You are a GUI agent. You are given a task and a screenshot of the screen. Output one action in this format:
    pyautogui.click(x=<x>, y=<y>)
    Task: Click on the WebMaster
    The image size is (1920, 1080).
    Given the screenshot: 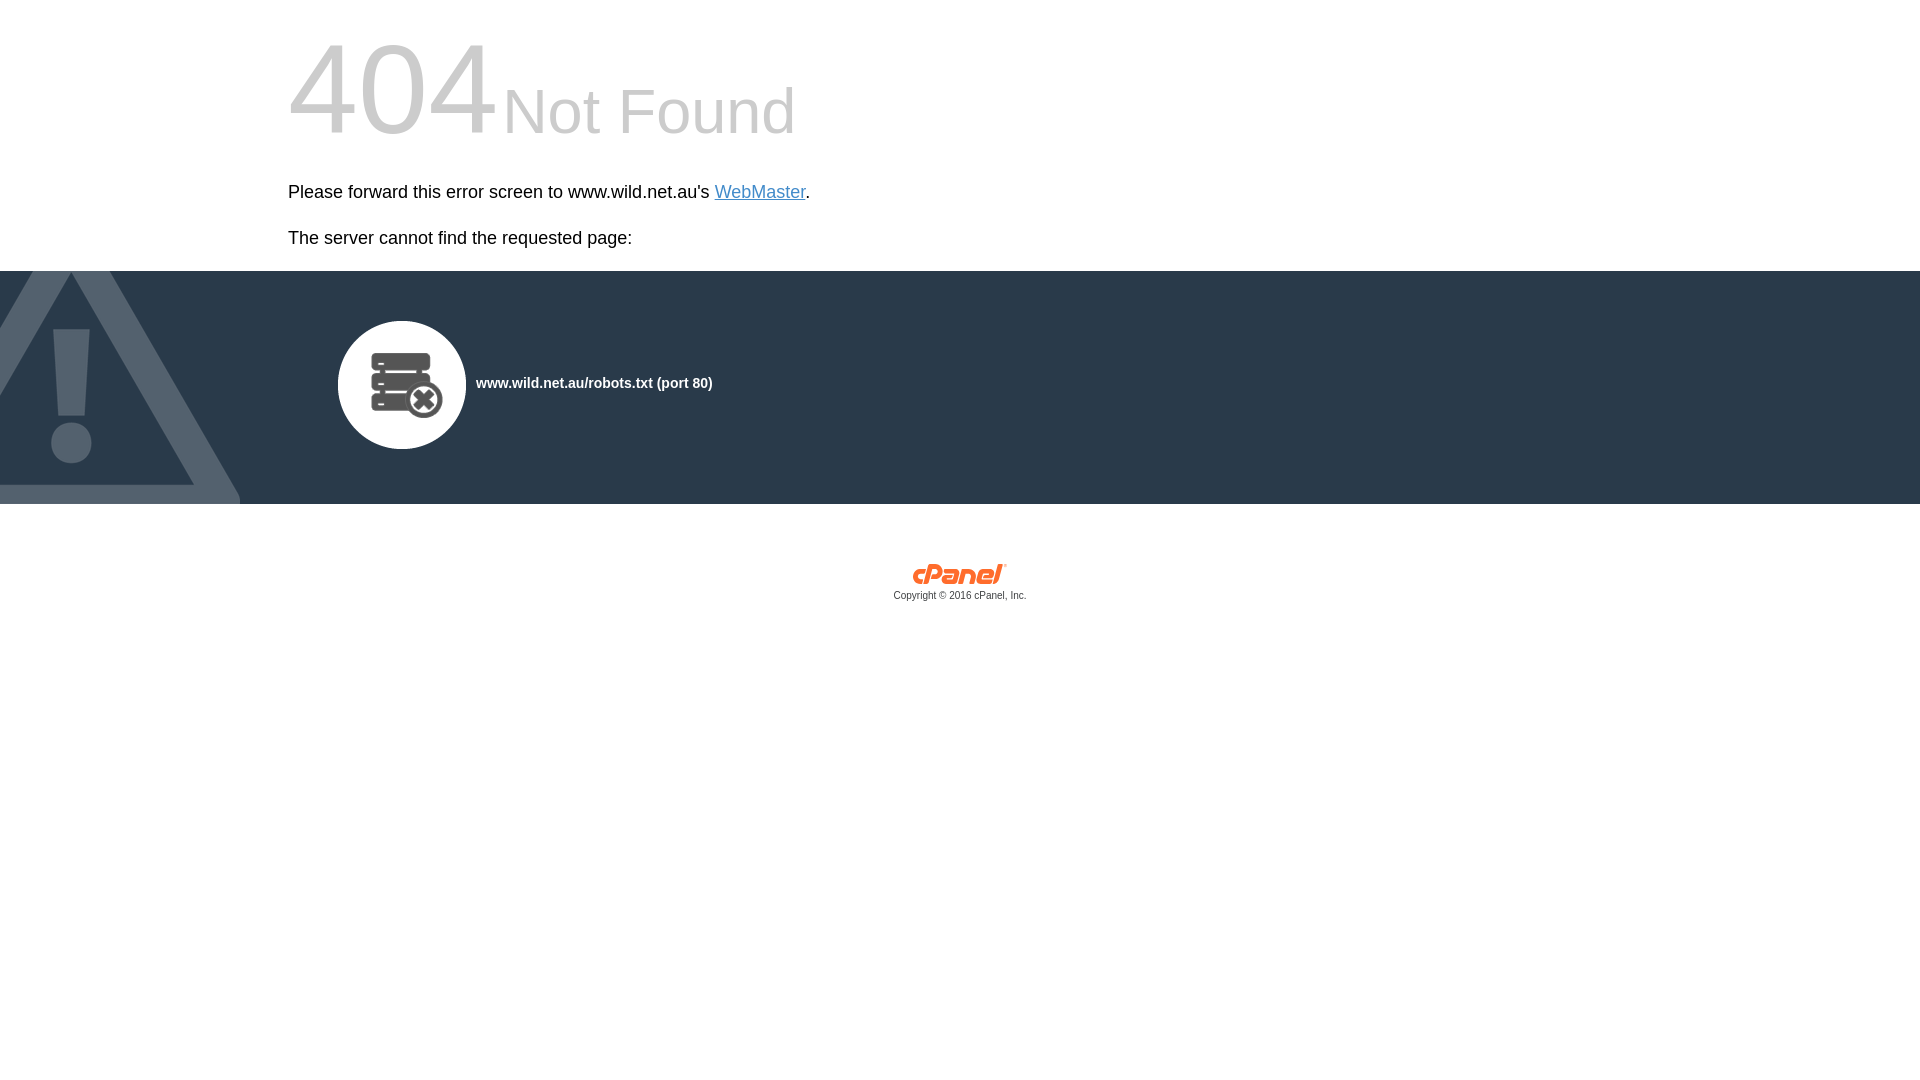 What is the action you would take?
    pyautogui.click(x=760, y=192)
    